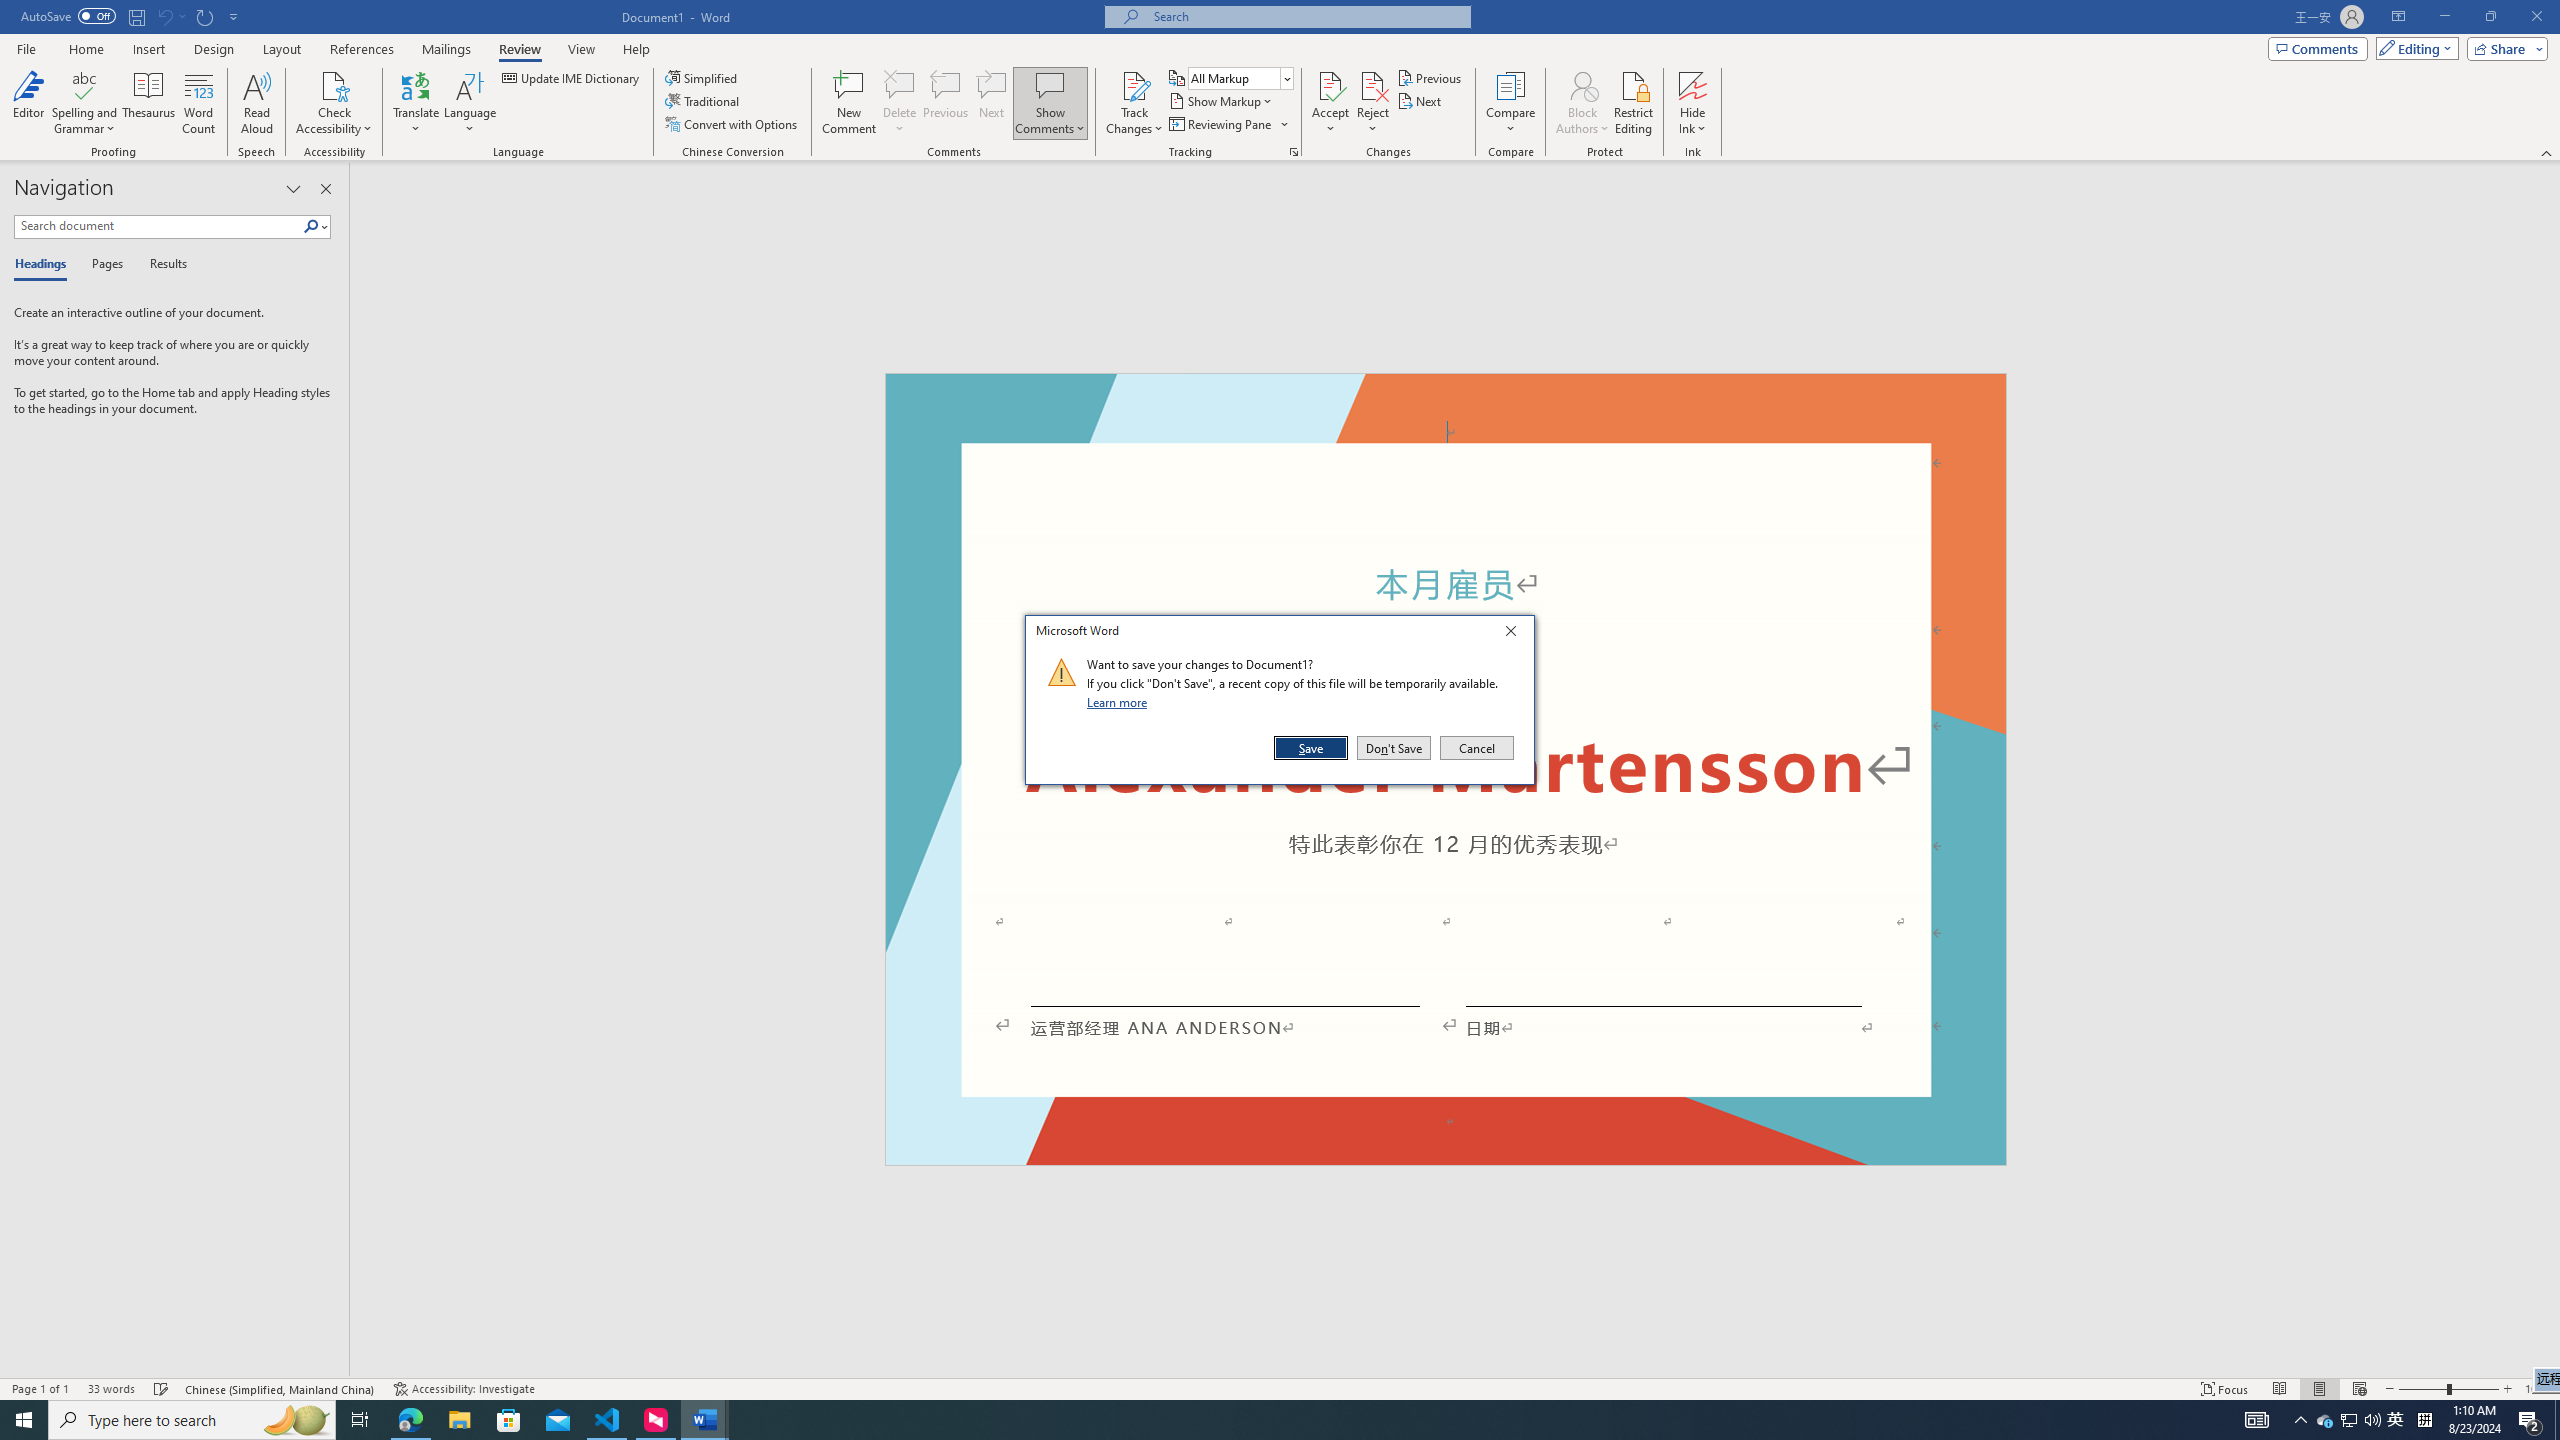 The height and width of the screenshot is (1440, 2560). Describe the element at coordinates (900, 85) in the screenshot. I see `Delete` at that location.